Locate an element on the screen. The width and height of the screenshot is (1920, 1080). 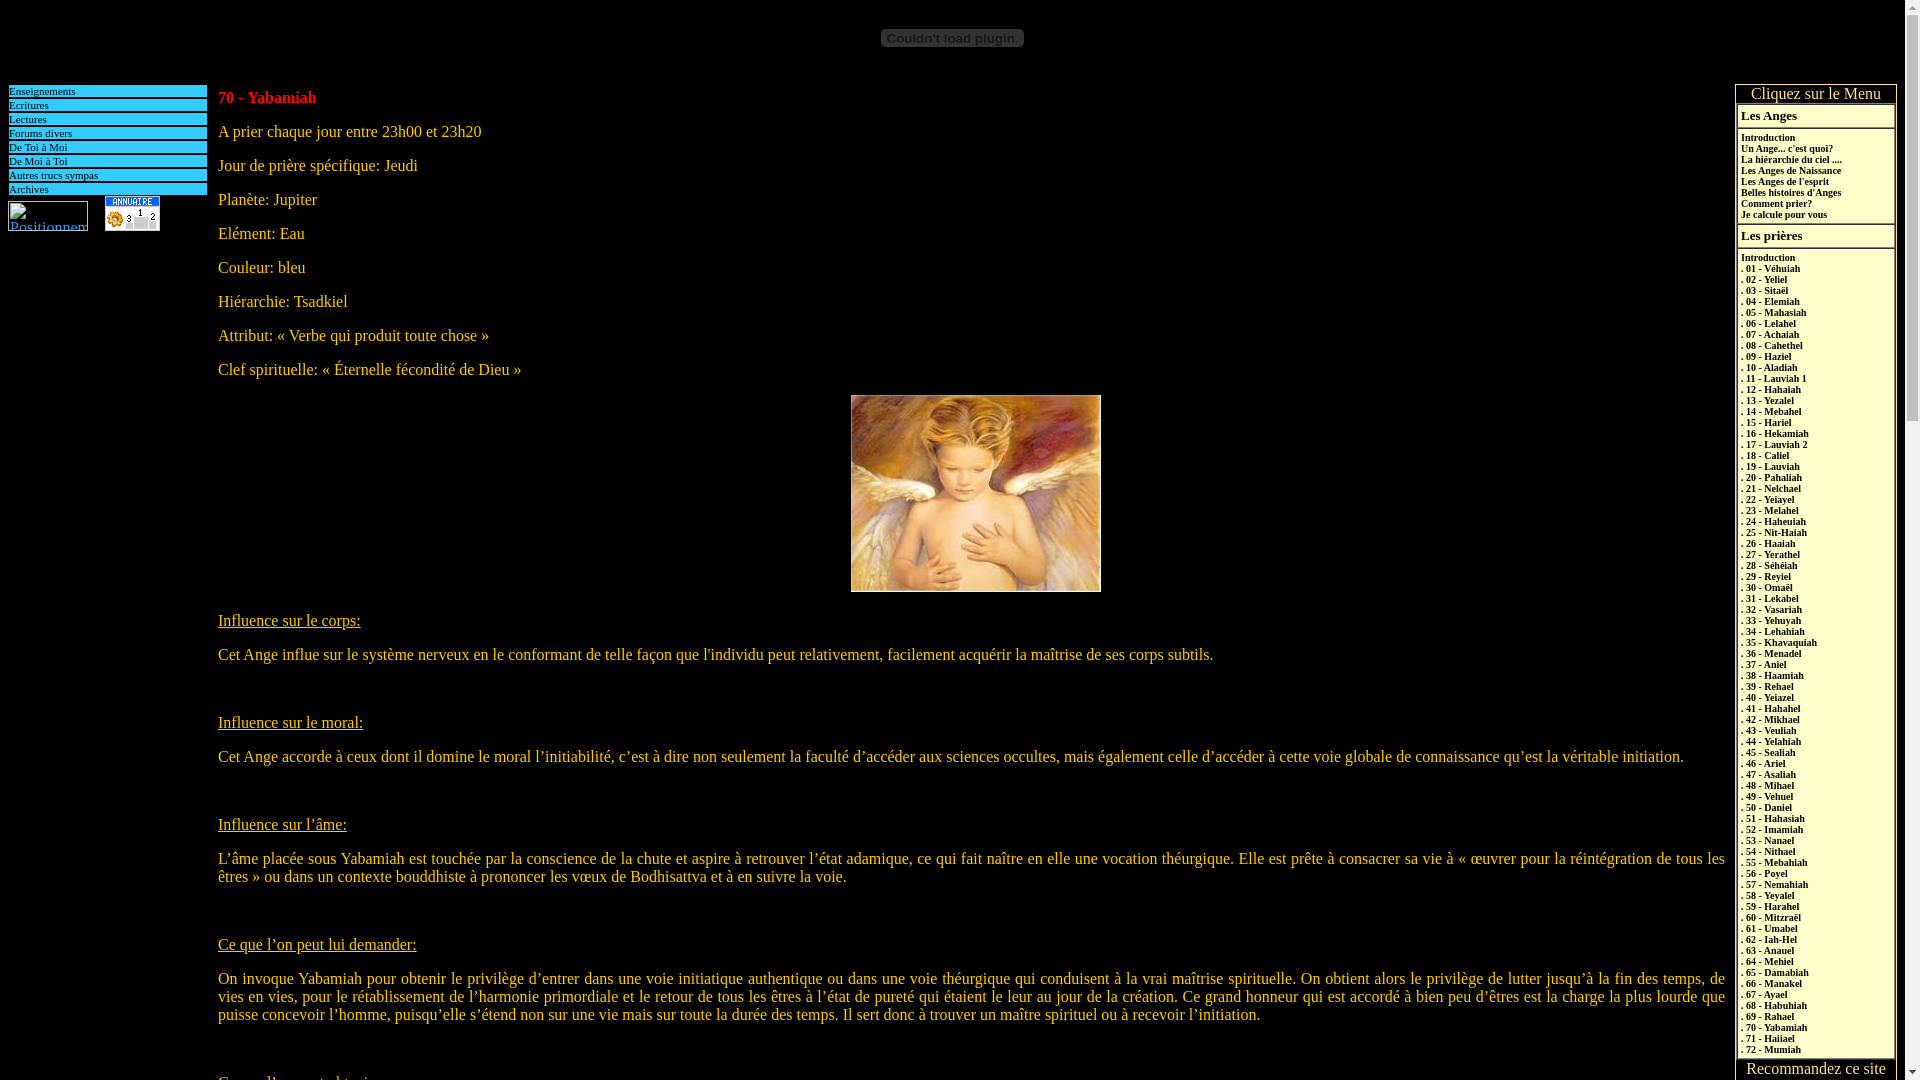
. 27 - Yerathel is located at coordinates (1770, 554).